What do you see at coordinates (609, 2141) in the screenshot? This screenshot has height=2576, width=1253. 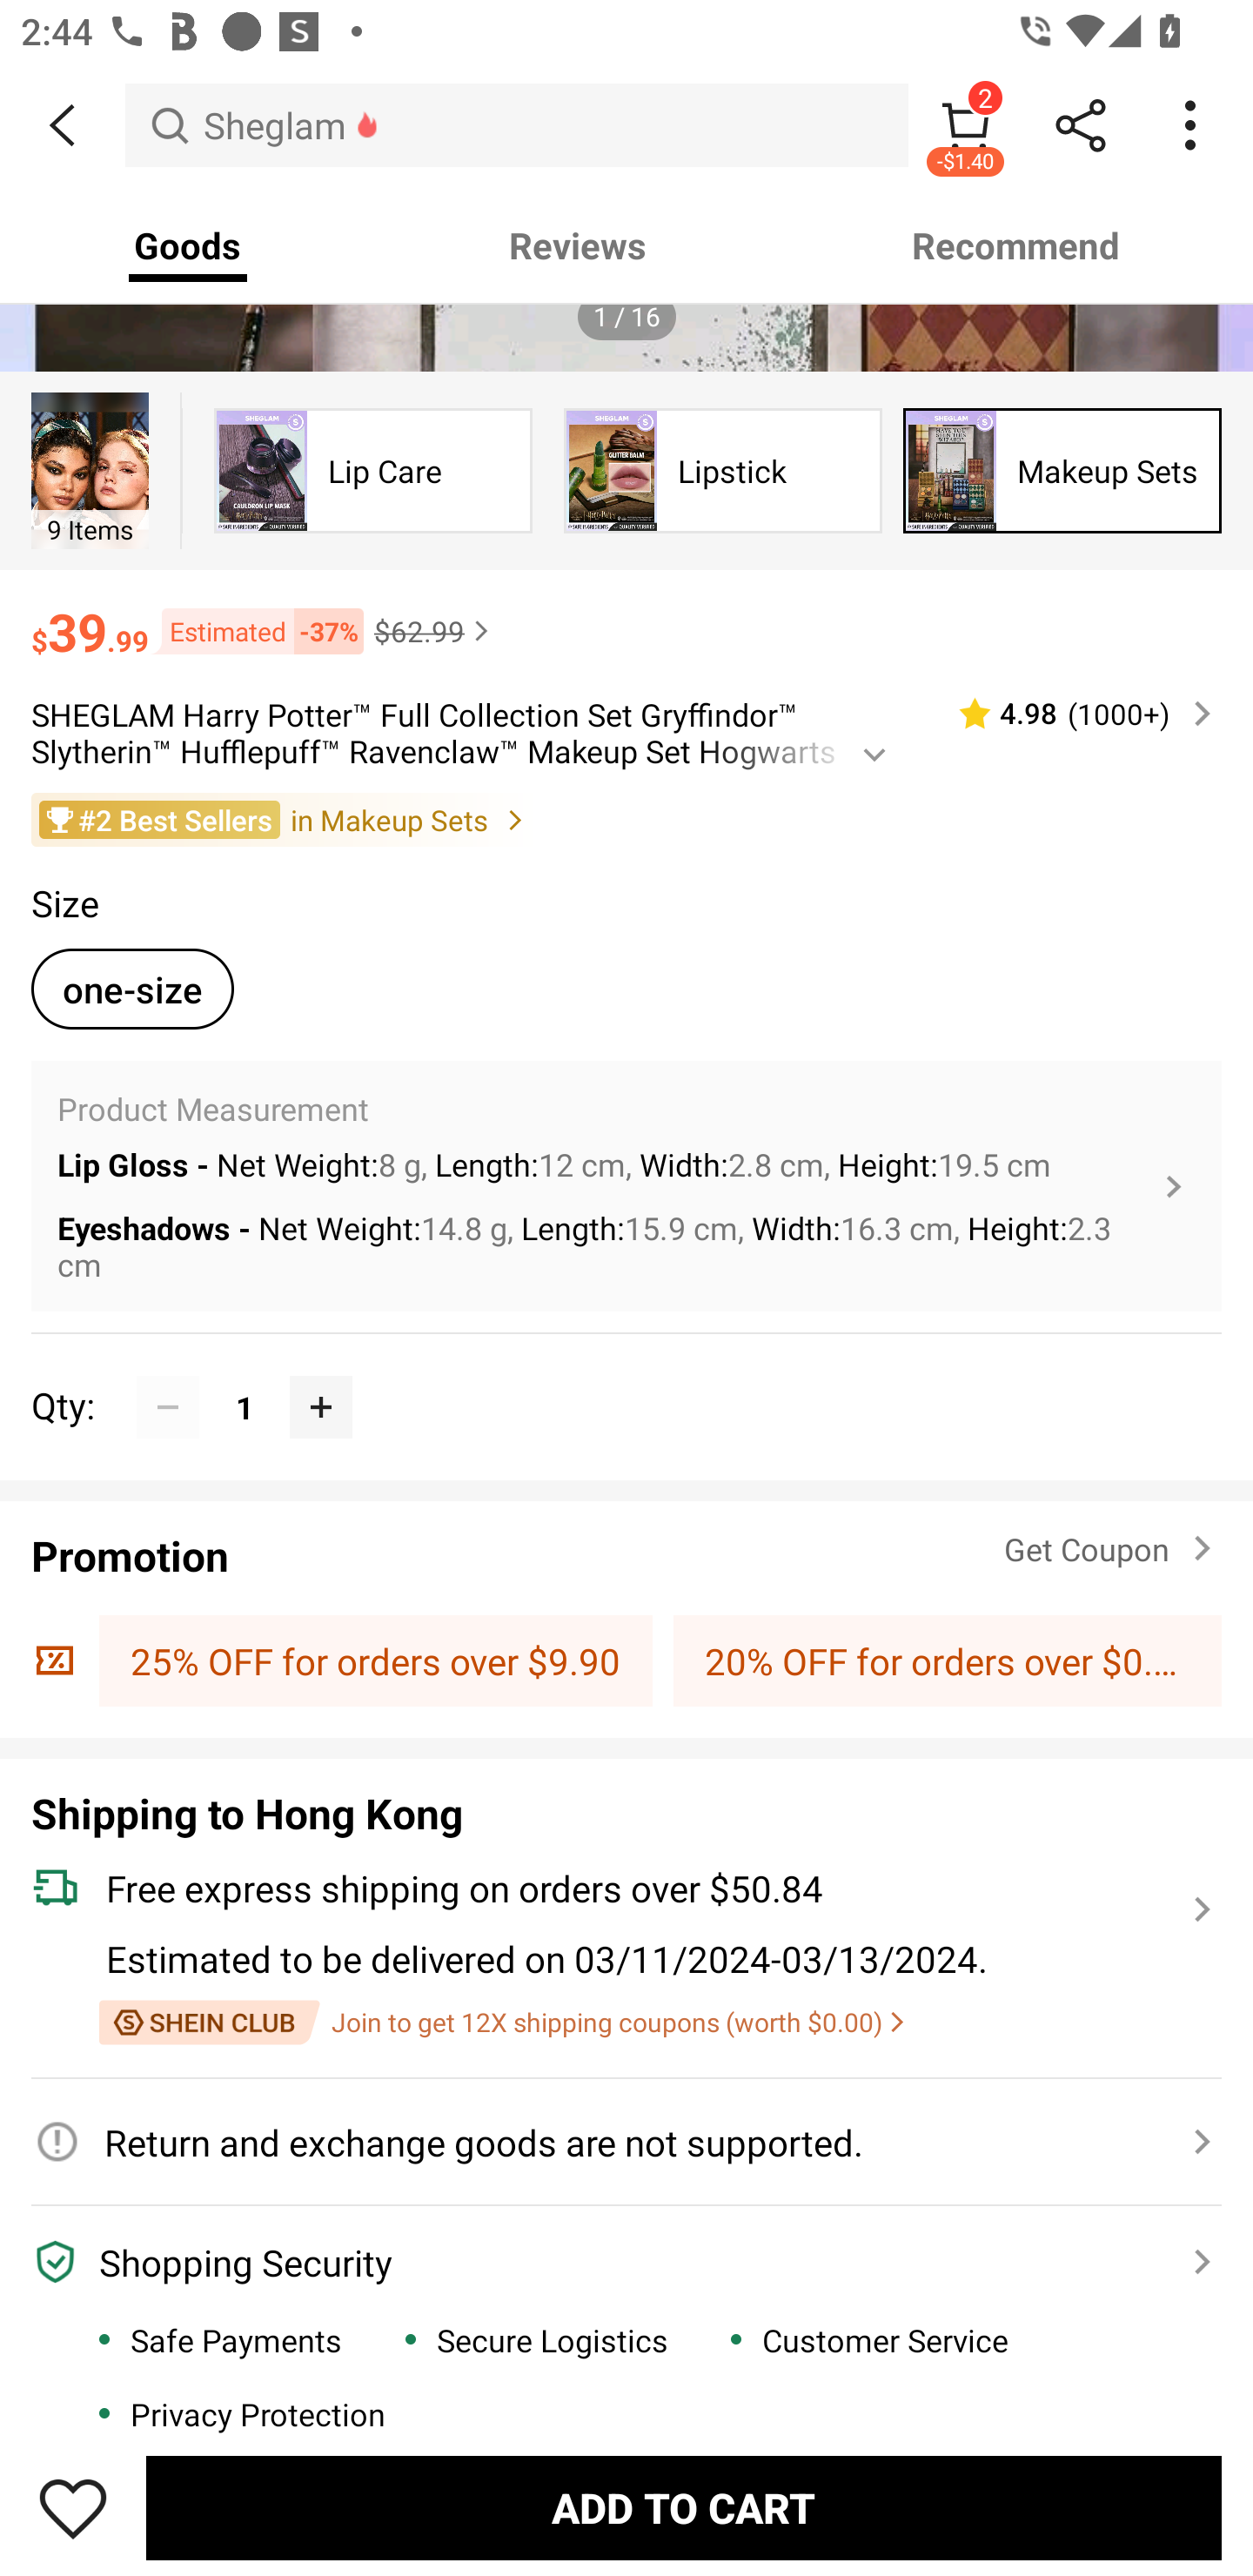 I see `Return and exchange goods are not supported.` at bounding box center [609, 2141].